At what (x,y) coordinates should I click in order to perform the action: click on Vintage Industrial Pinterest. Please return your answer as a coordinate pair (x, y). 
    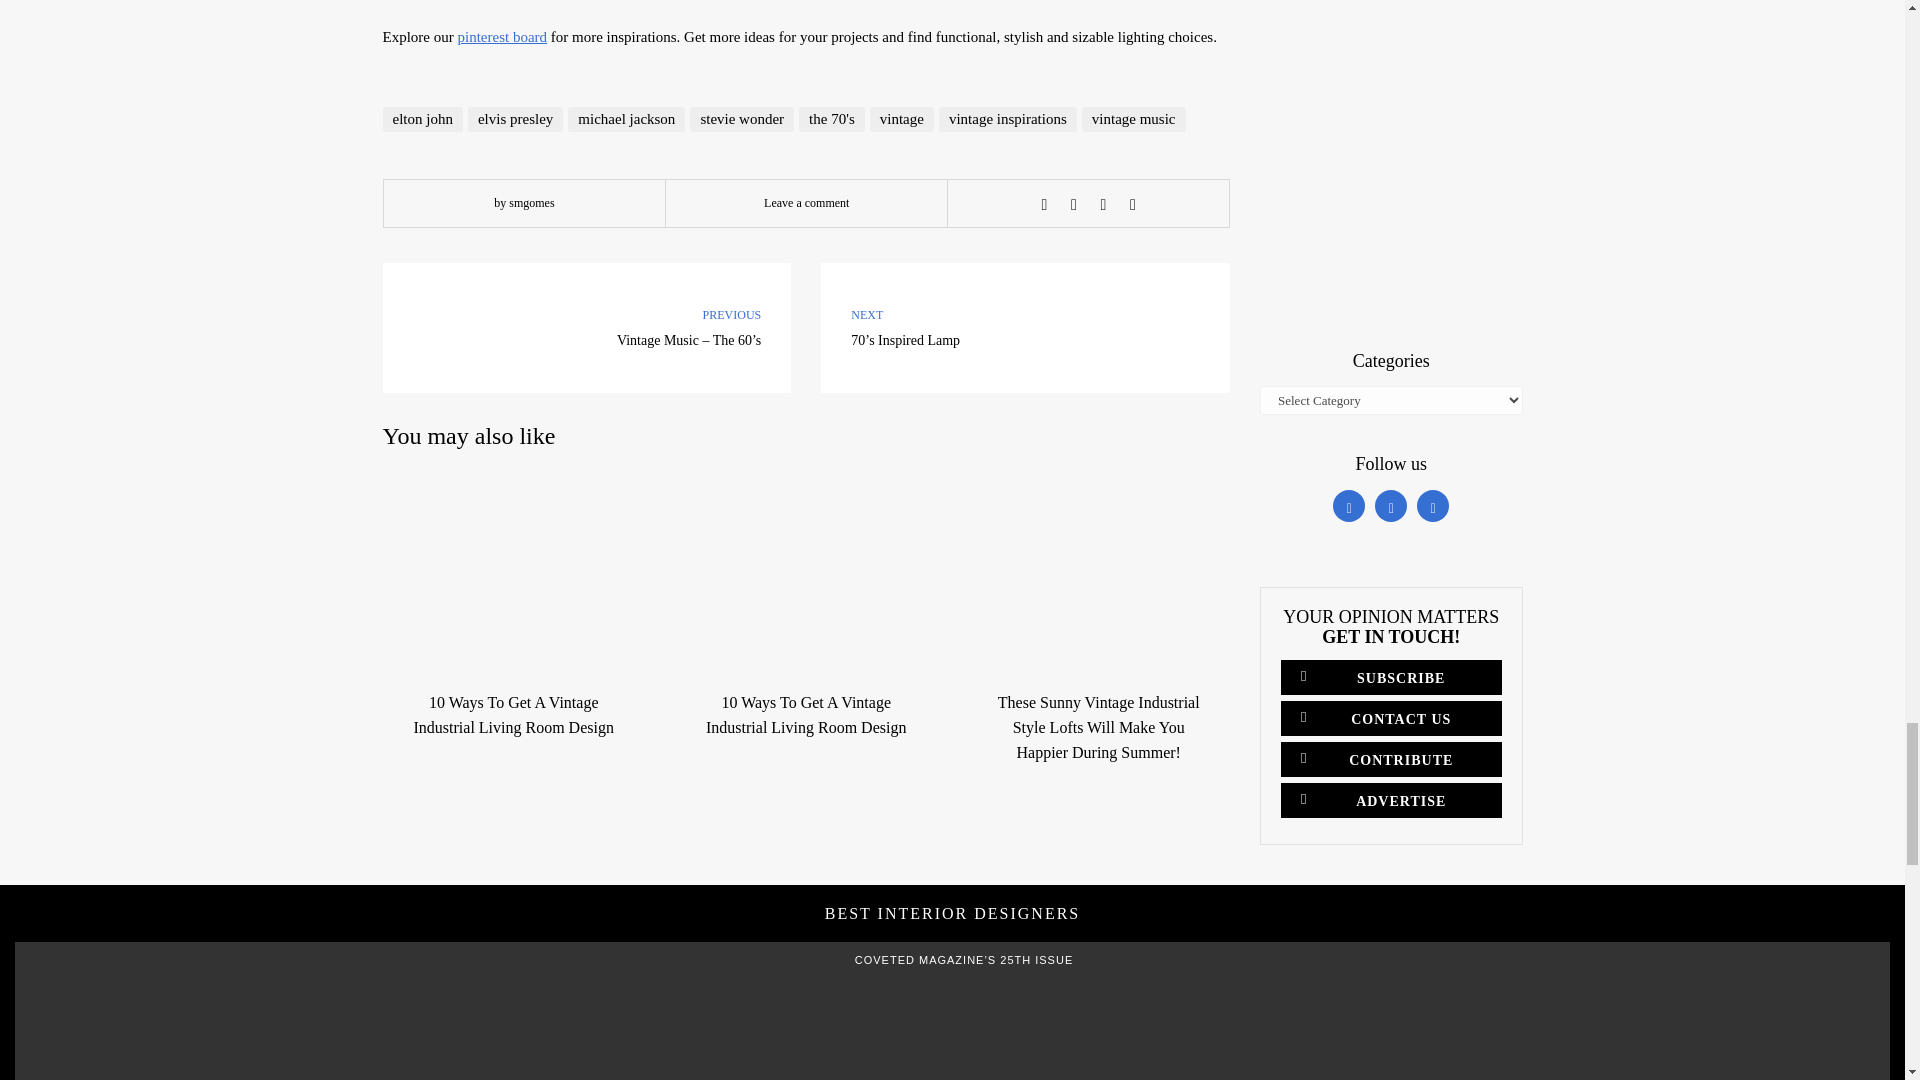
    Looking at the image, I should click on (502, 37).